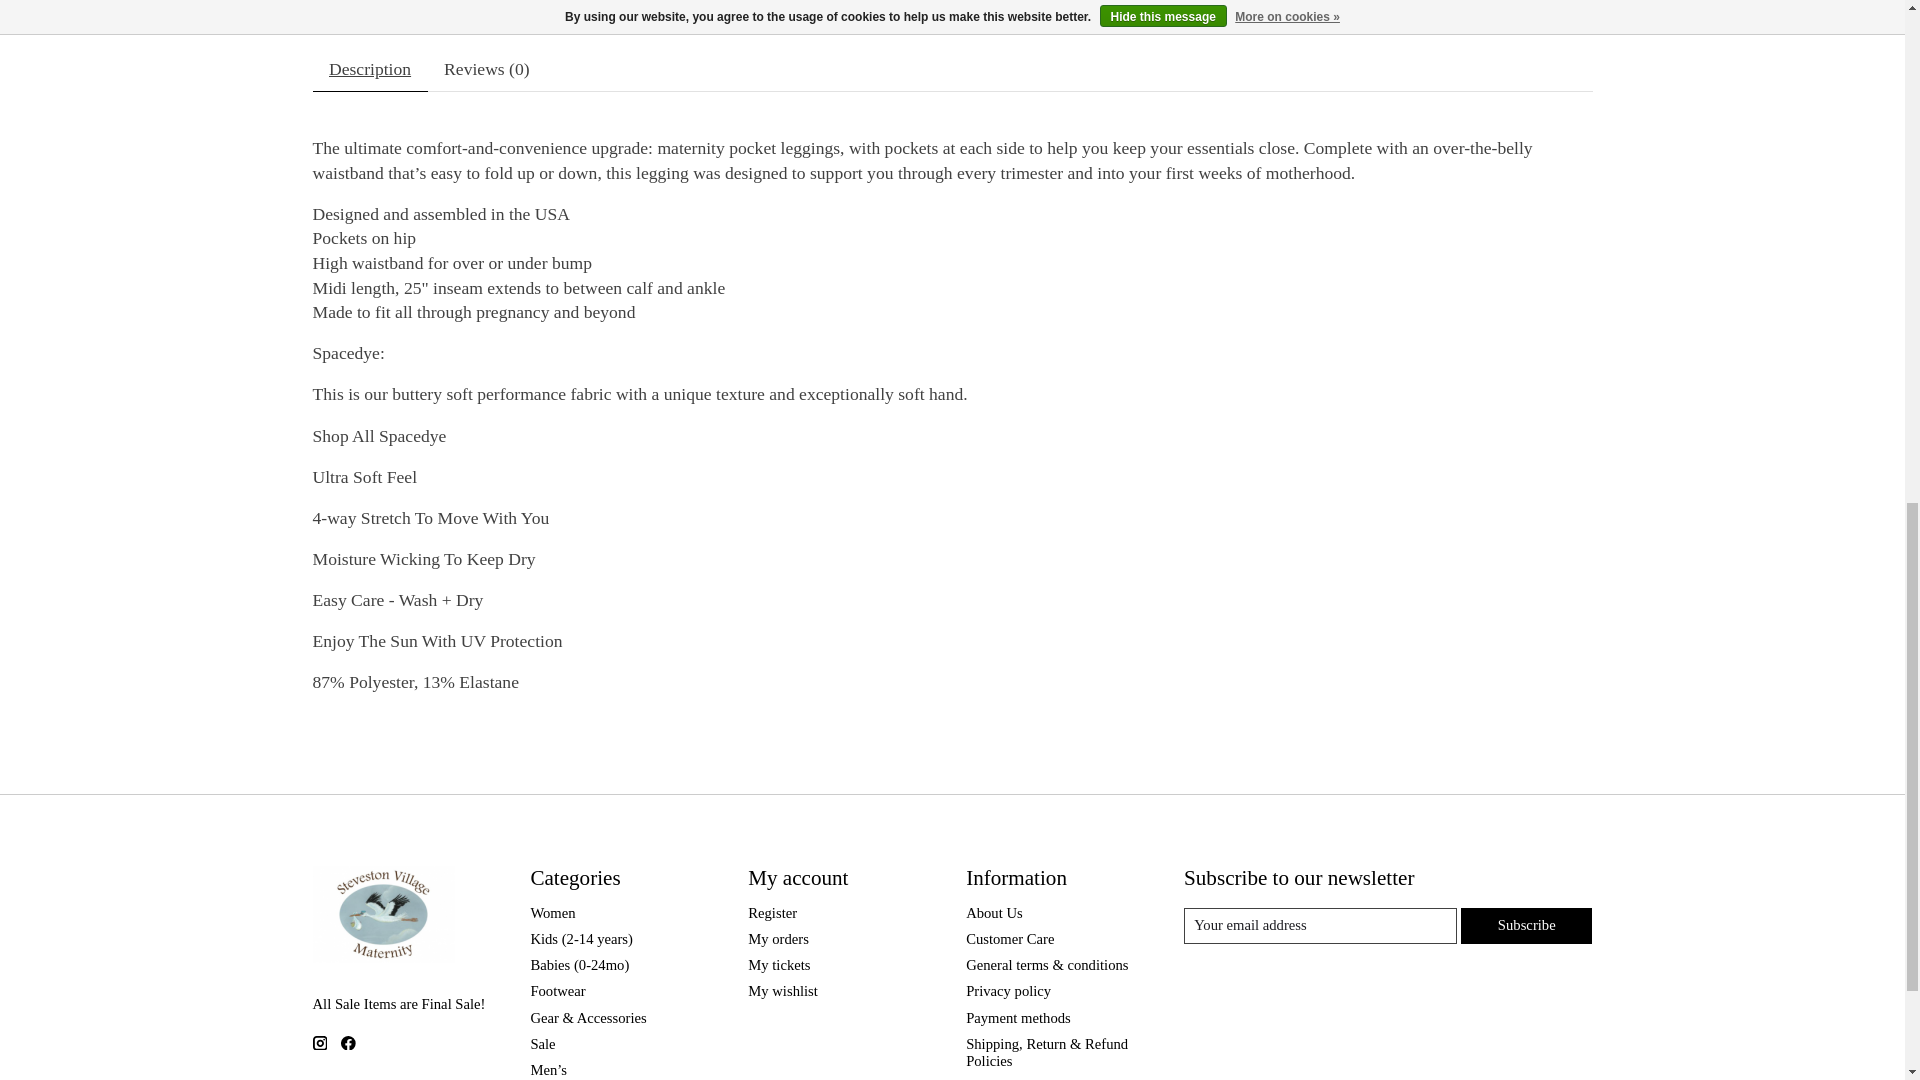 This screenshot has height=1080, width=1920. I want to click on Register, so click(772, 913).